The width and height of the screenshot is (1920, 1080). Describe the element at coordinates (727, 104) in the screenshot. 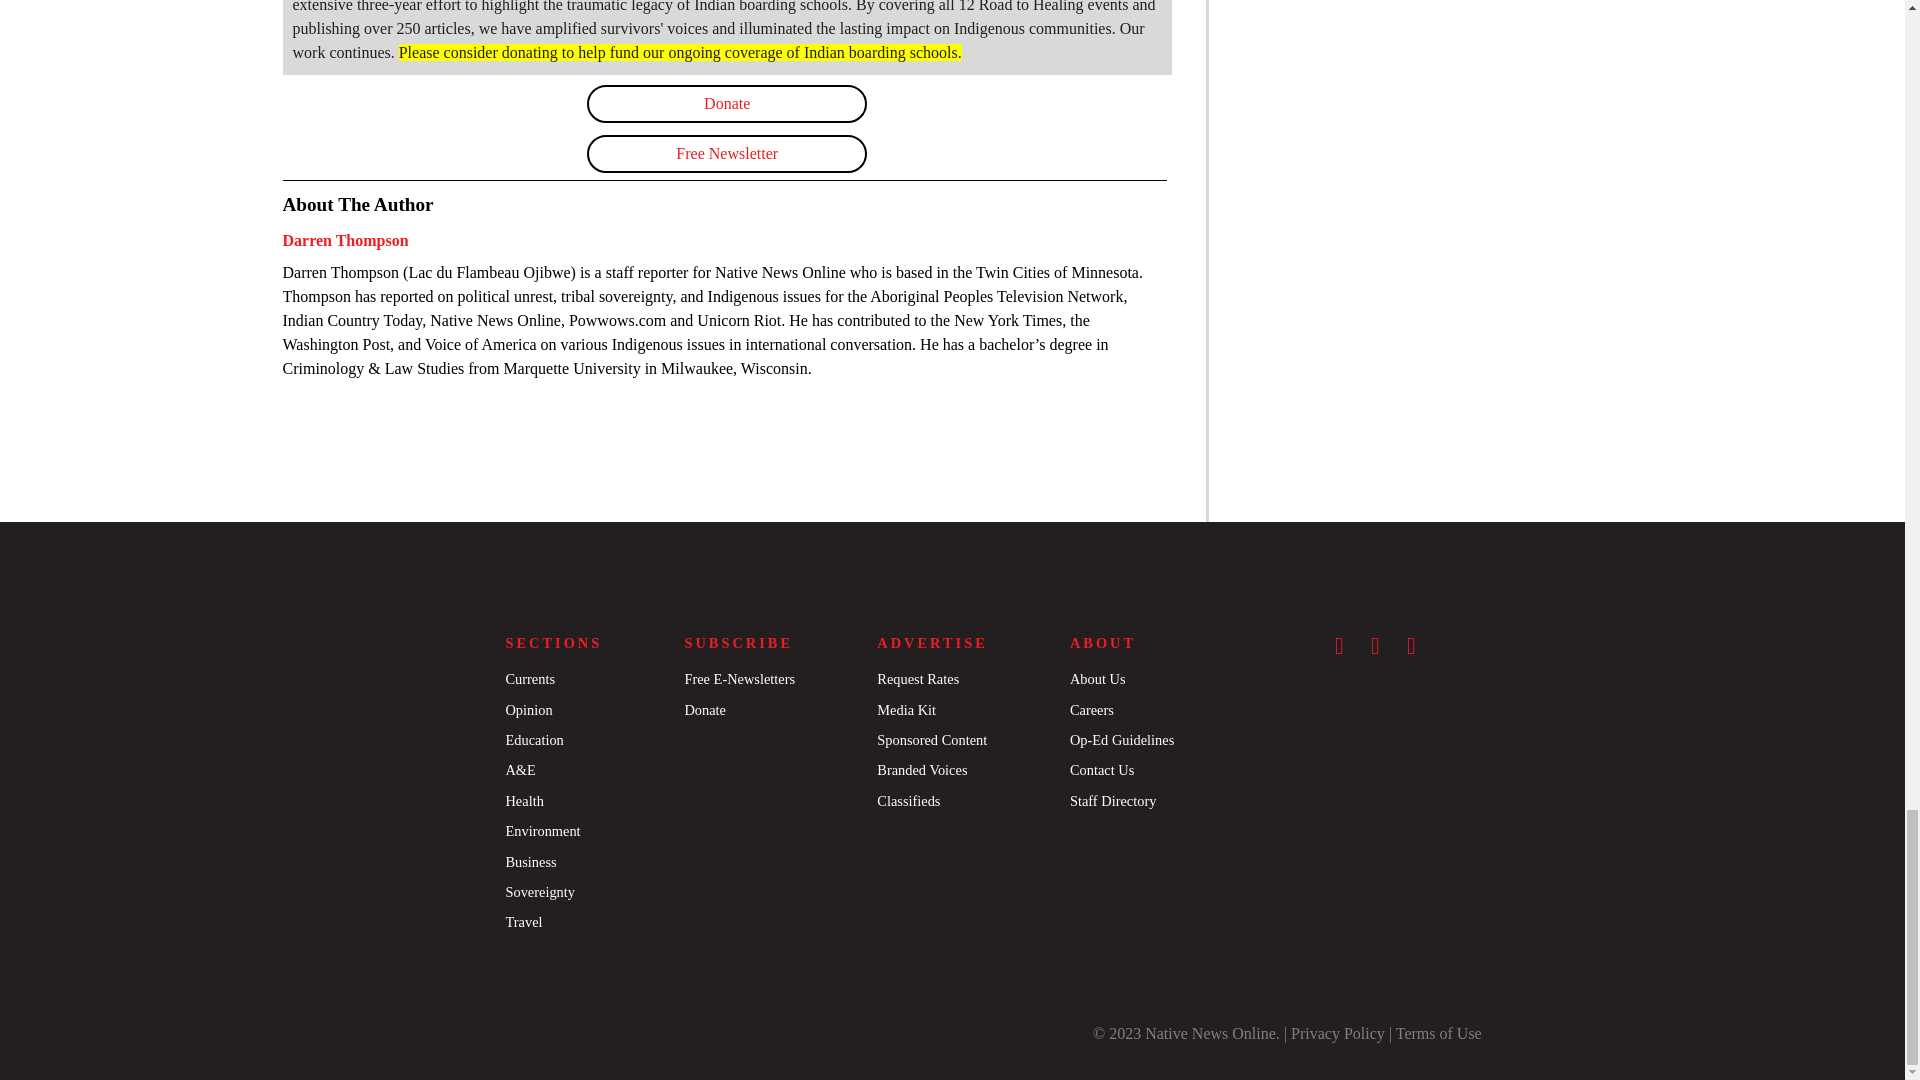

I see `Donate` at that location.